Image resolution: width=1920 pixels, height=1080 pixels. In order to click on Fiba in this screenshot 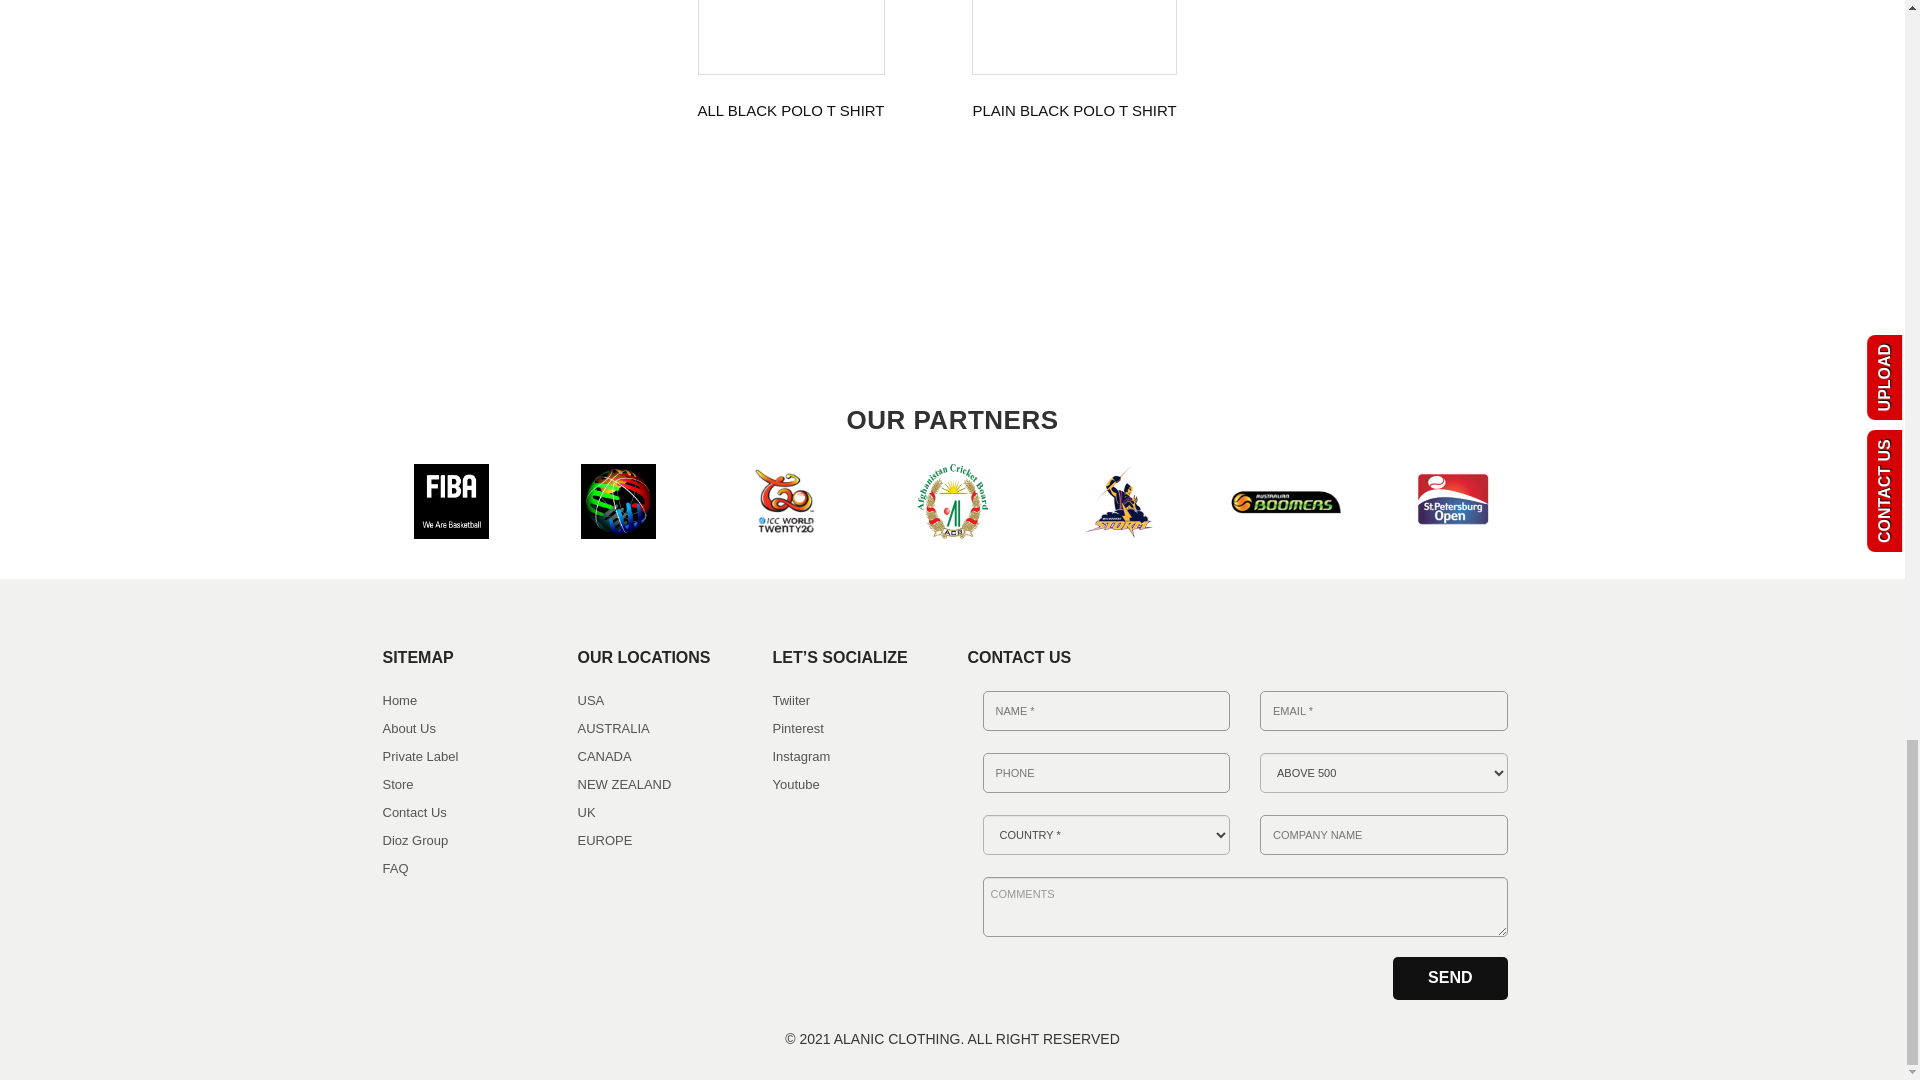, I will do `click(616, 501)`.